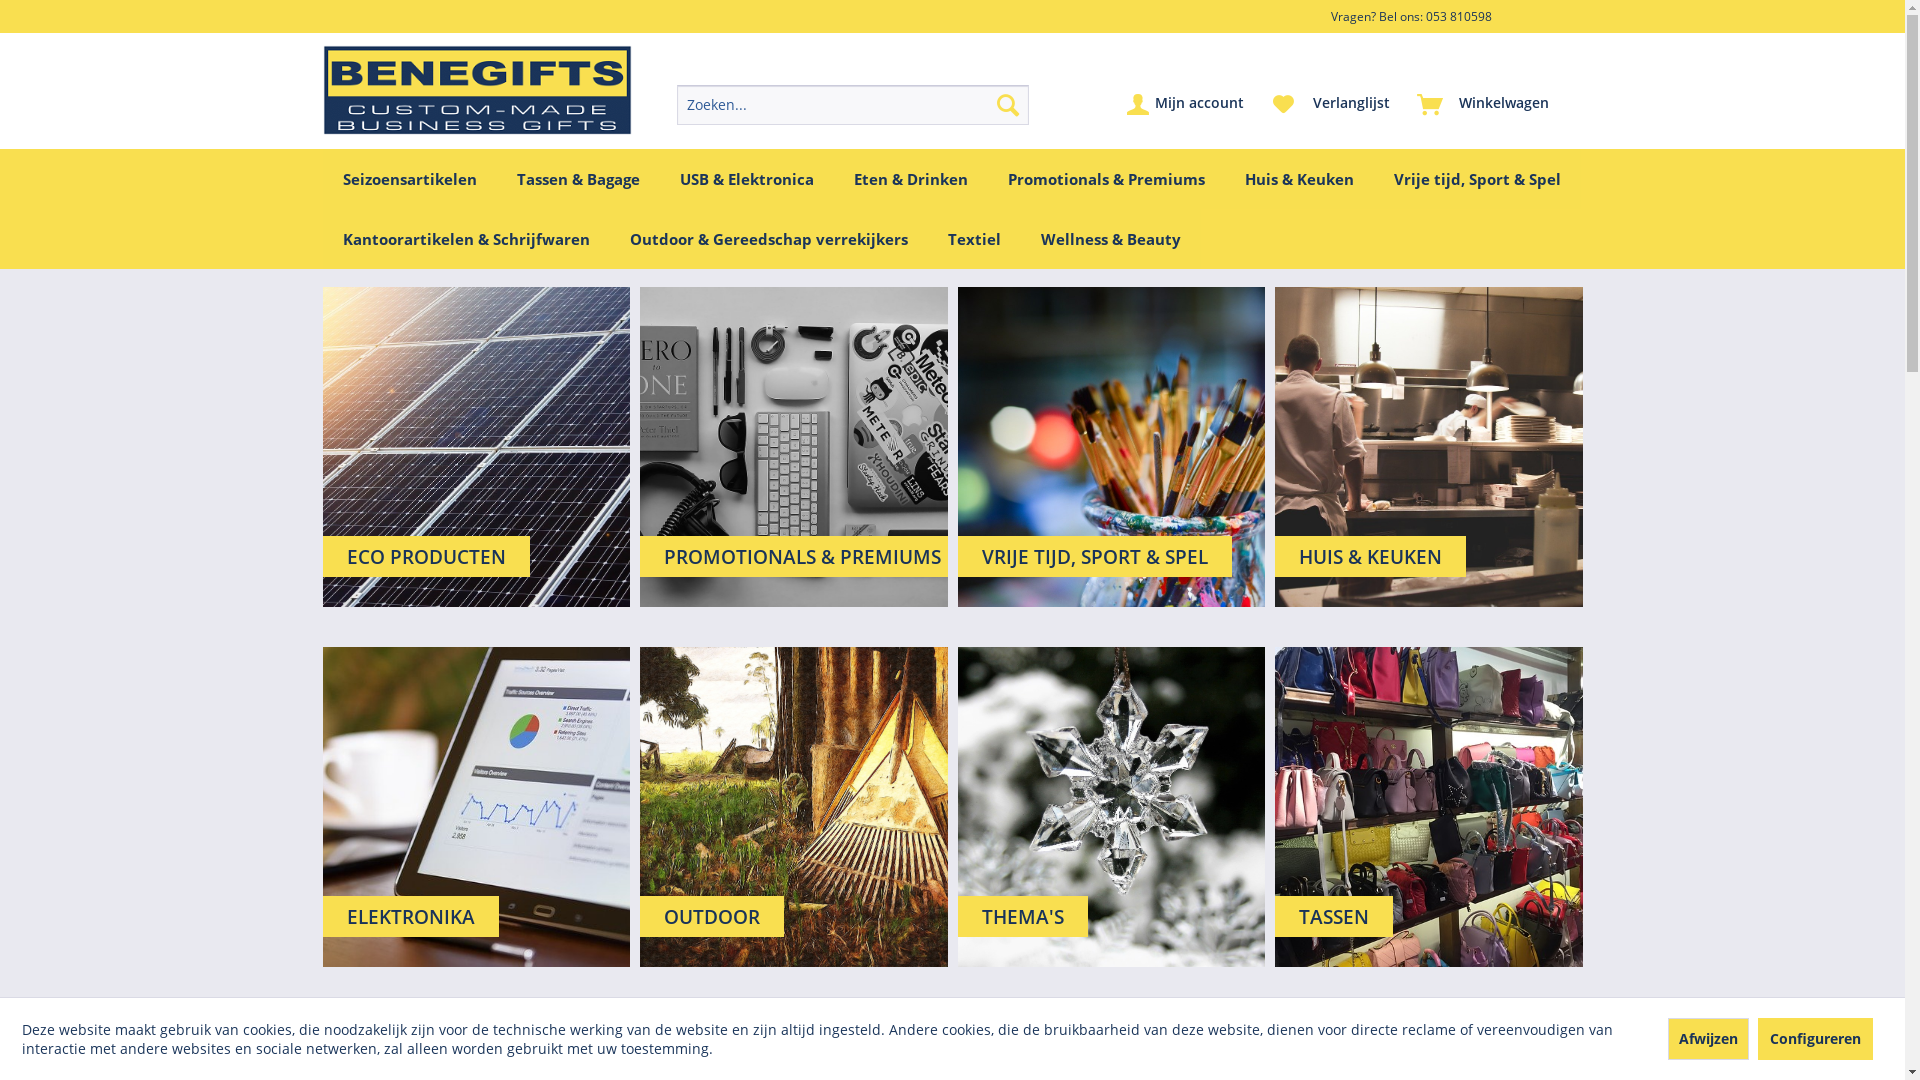 The image size is (1920, 1080). I want to click on Vrije tijd, Sport & Spel, so click(1478, 179).